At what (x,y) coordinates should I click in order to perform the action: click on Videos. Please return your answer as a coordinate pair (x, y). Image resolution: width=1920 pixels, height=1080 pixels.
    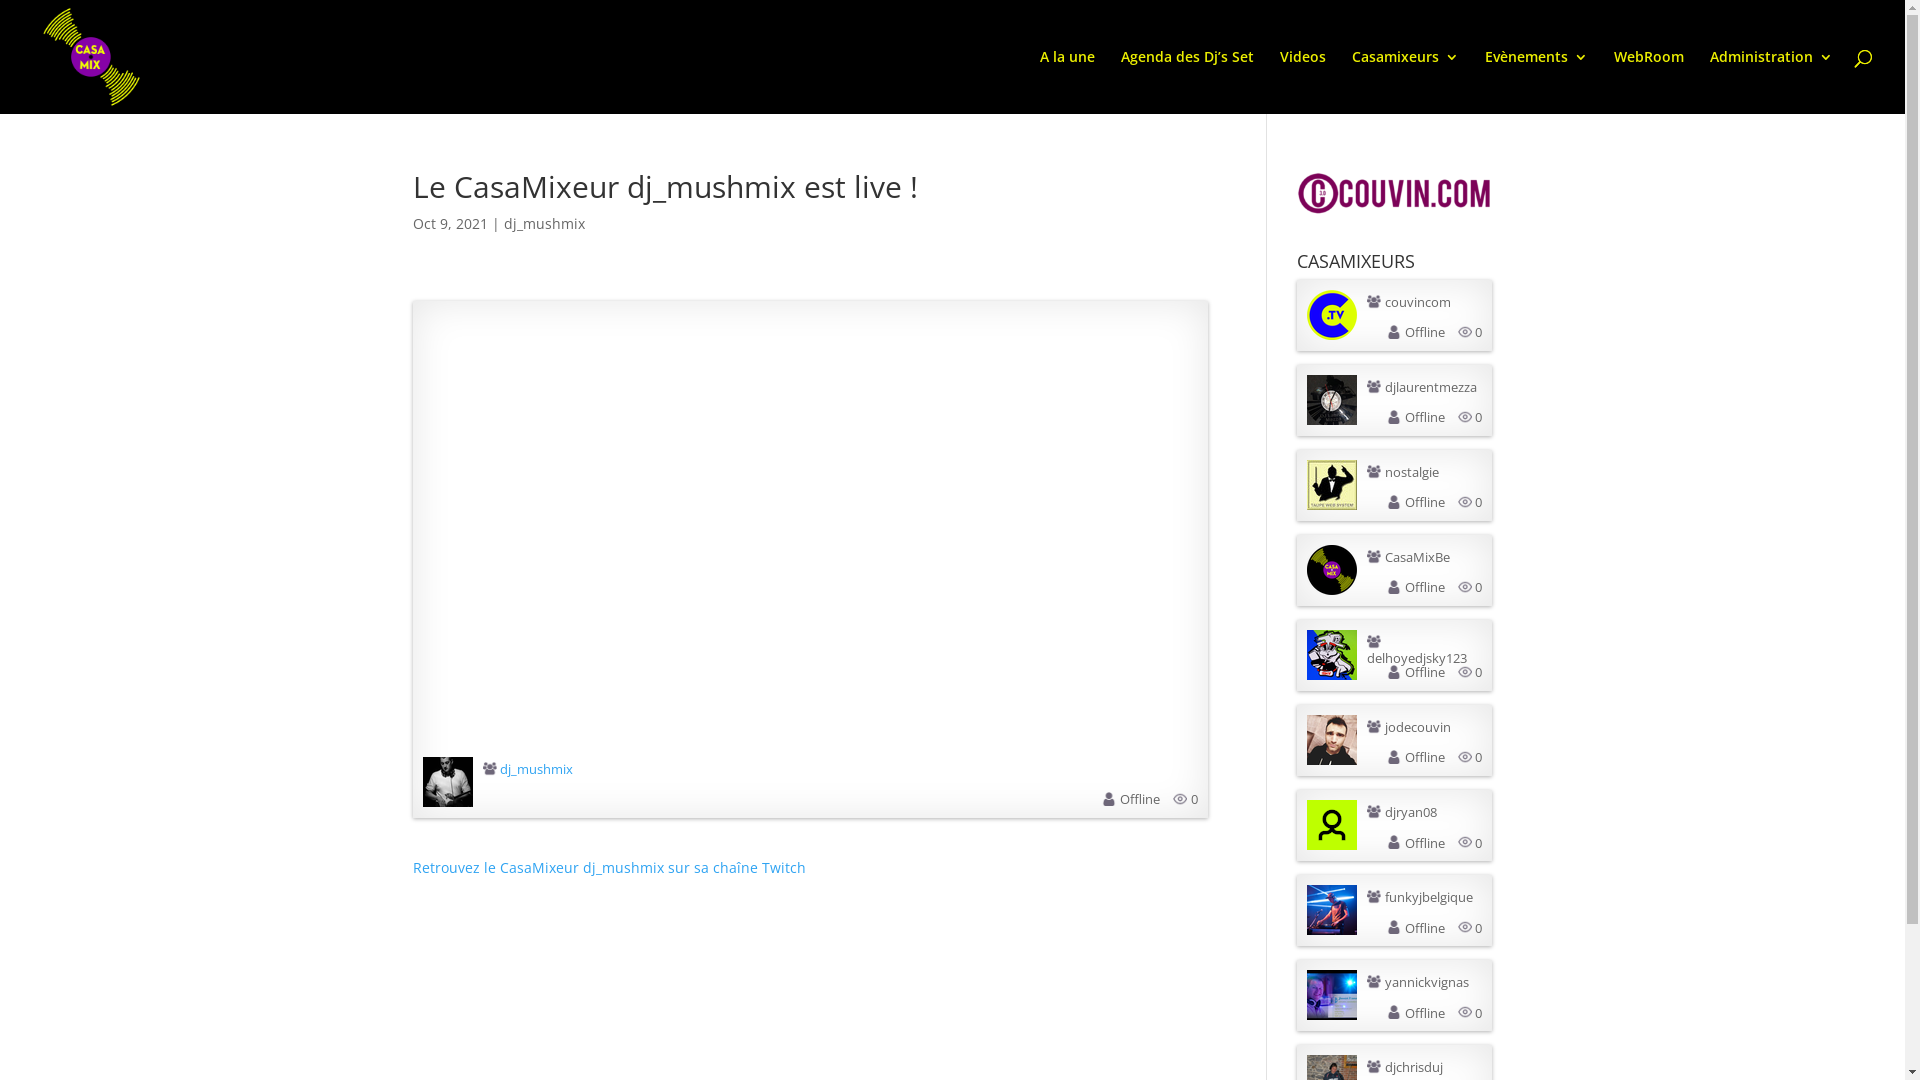
    Looking at the image, I should click on (1303, 82).